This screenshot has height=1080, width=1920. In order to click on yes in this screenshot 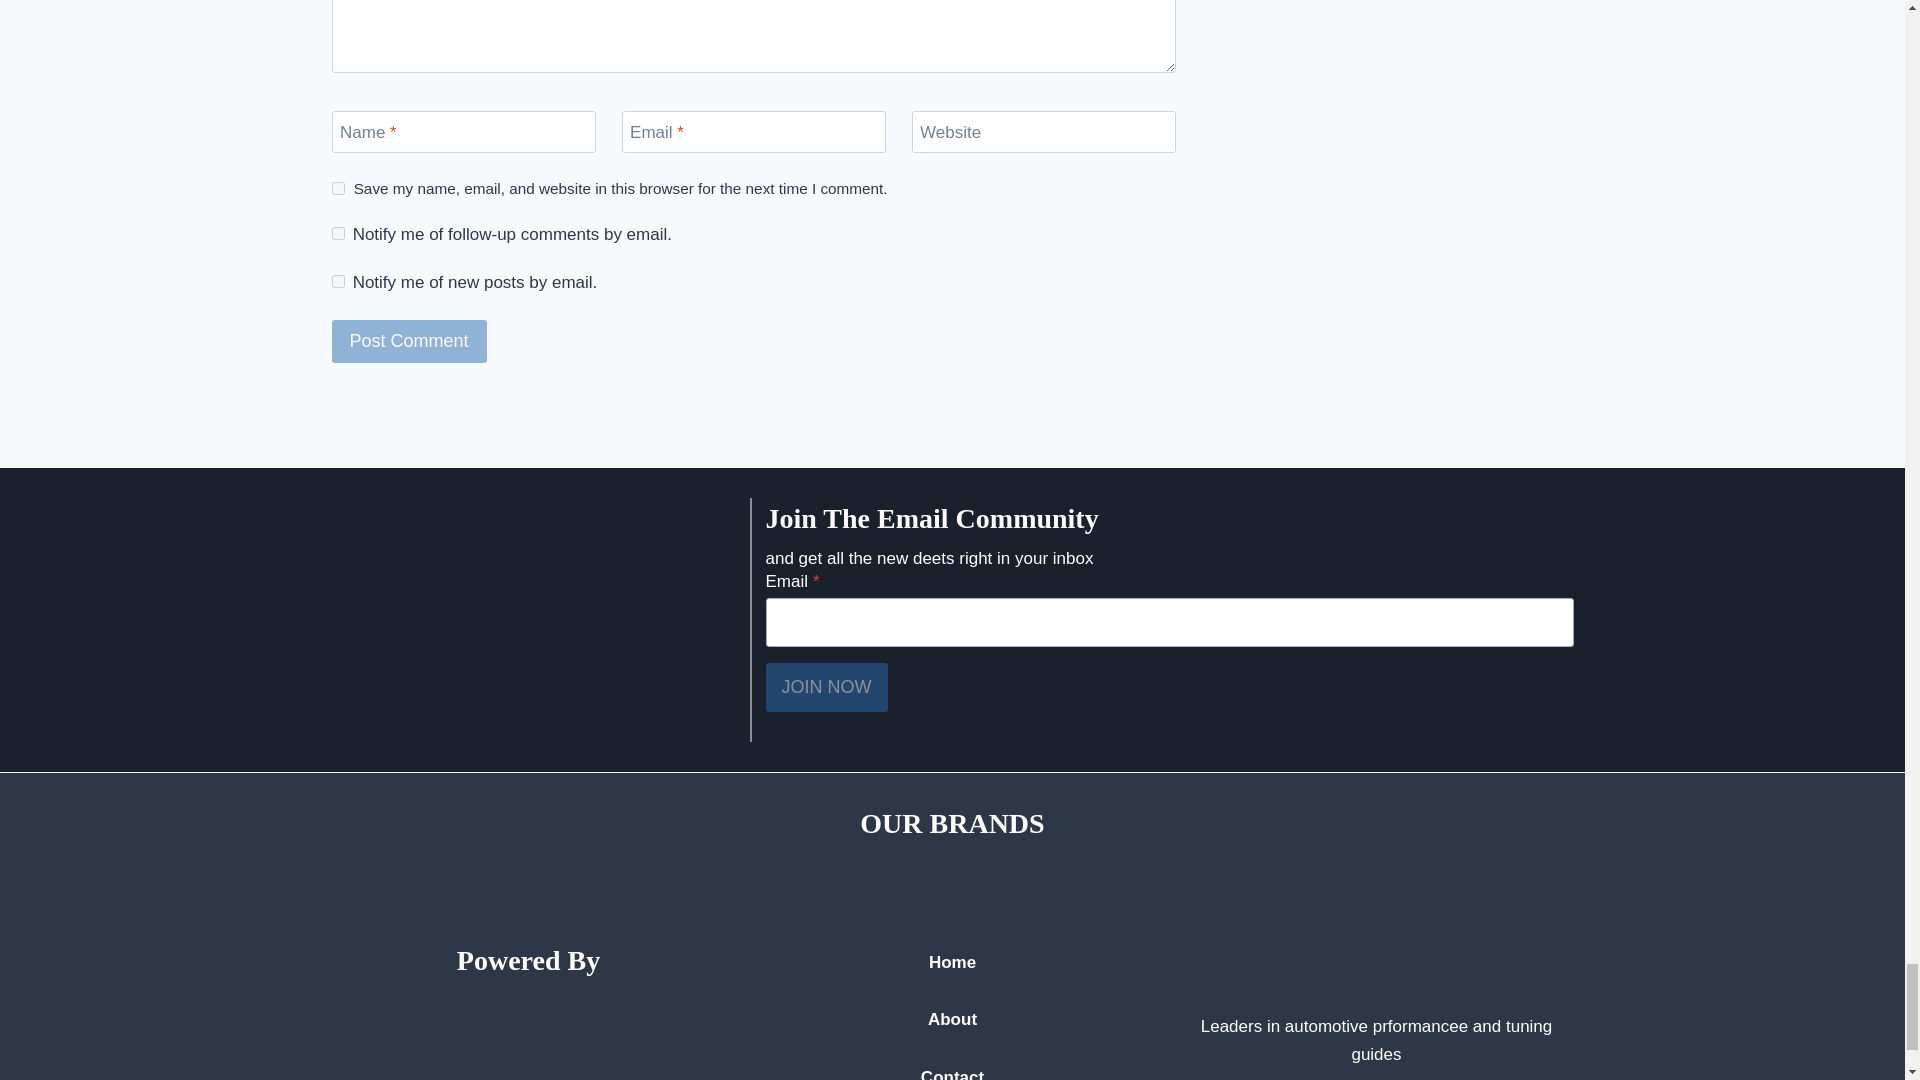, I will do `click(338, 188)`.